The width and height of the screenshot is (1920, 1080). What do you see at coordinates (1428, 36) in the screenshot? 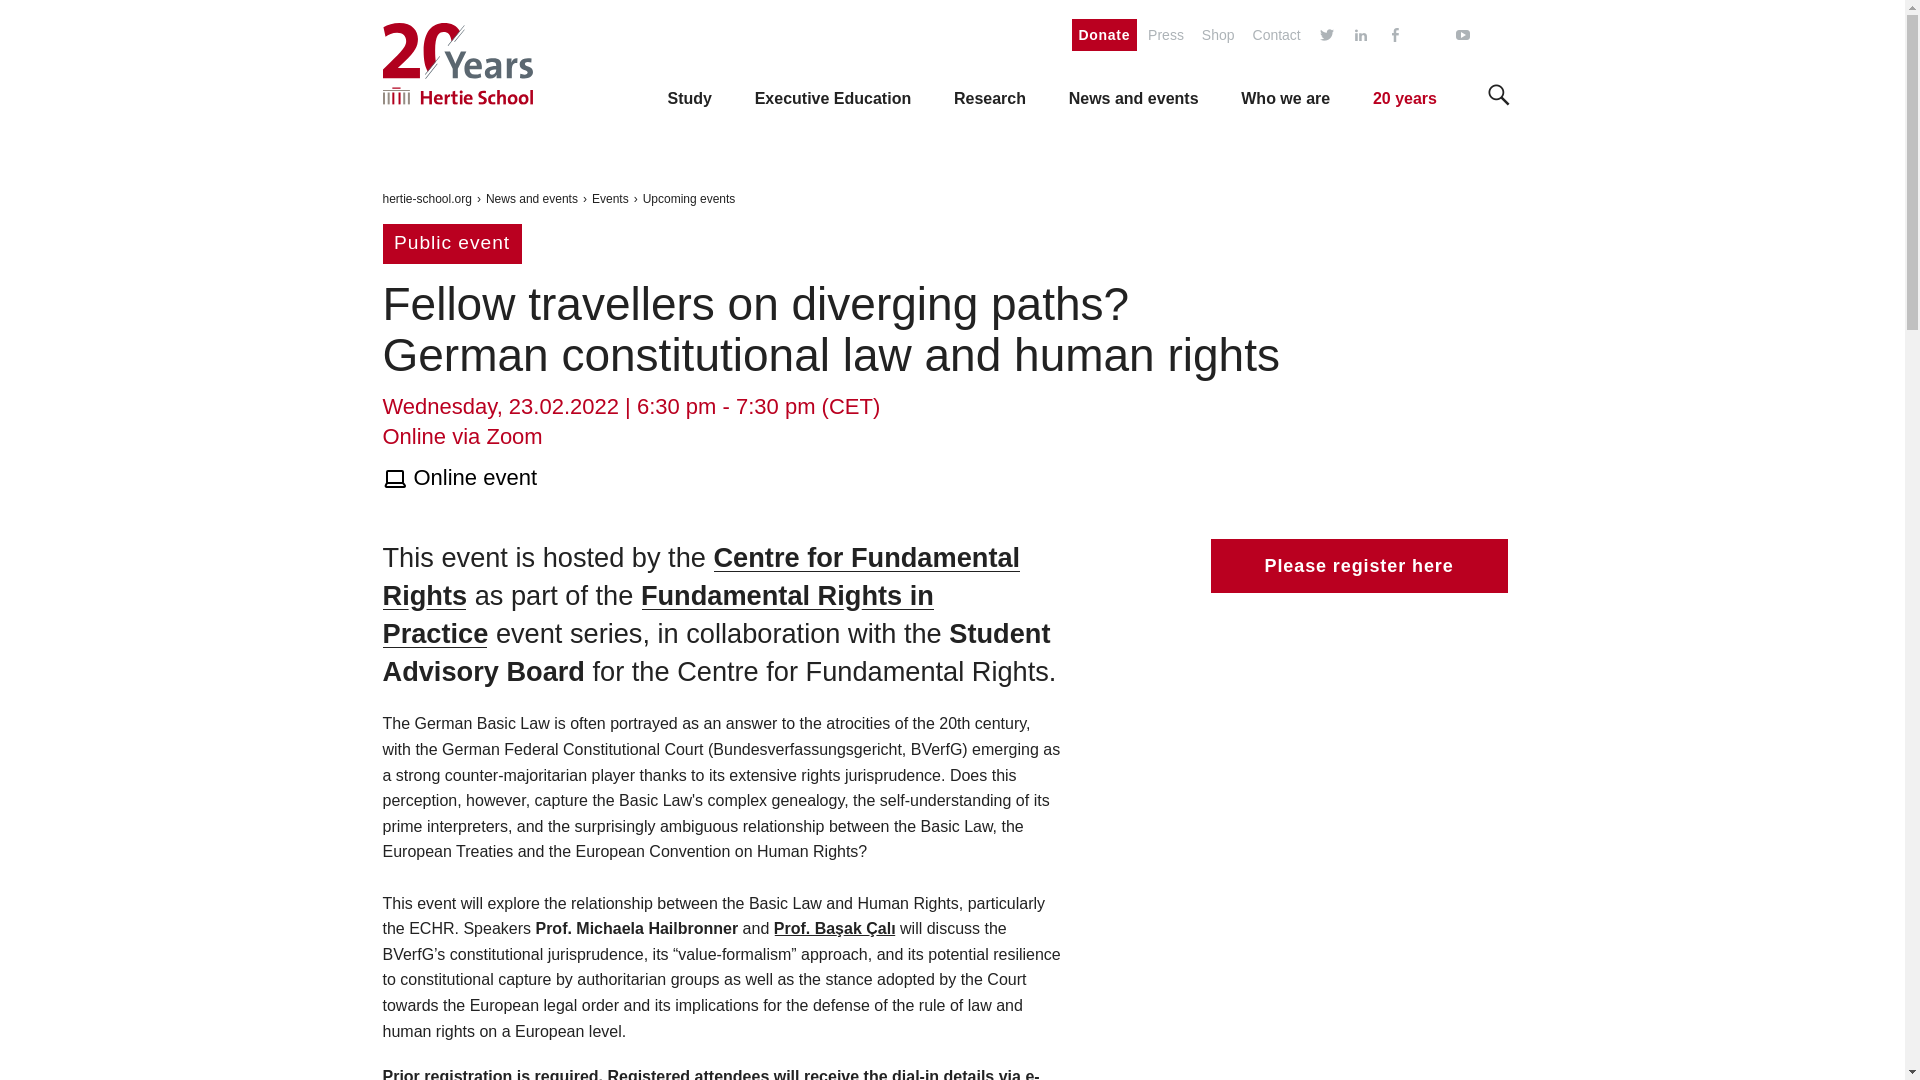
I see `The Hertie School on Instagram` at bounding box center [1428, 36].